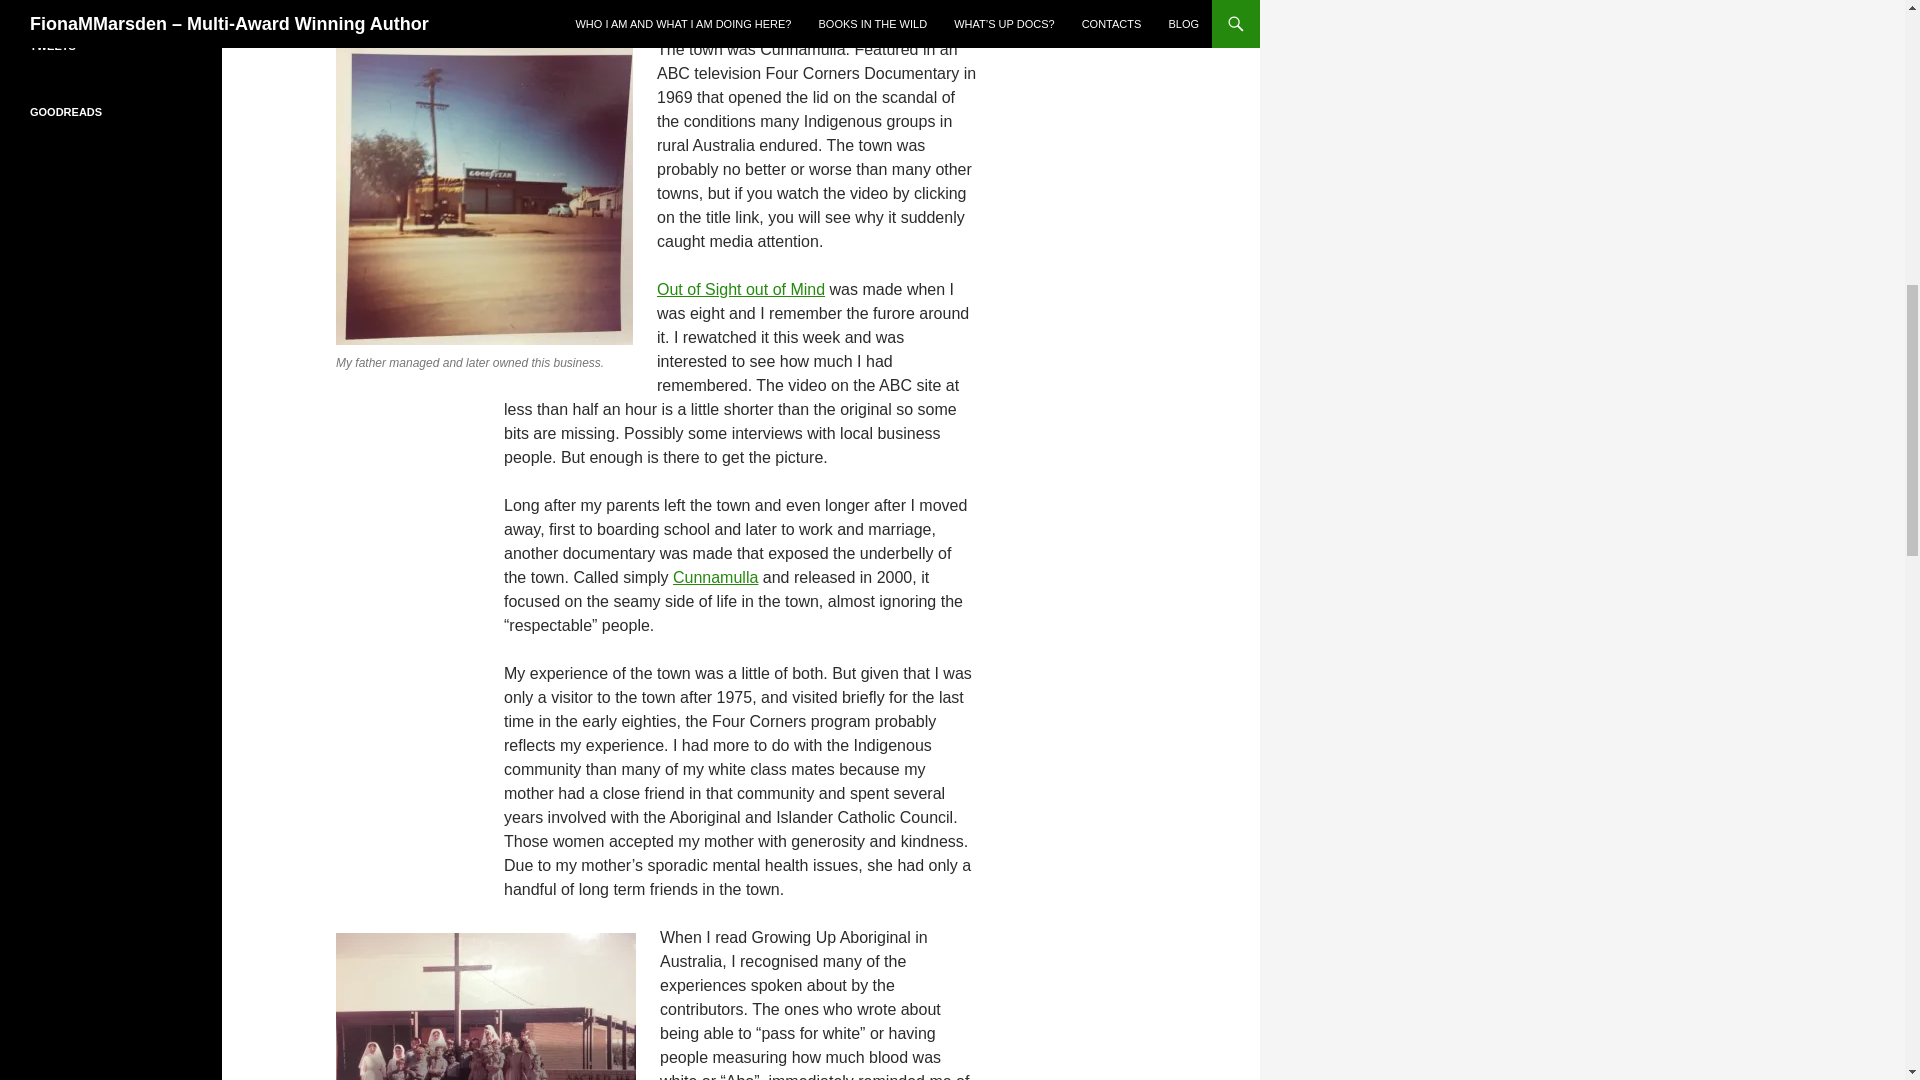  What do you see at coordinates (740, 289) in the screenshot?
I see `Out of Sight out of Mind` at bounding box center [740, 289].